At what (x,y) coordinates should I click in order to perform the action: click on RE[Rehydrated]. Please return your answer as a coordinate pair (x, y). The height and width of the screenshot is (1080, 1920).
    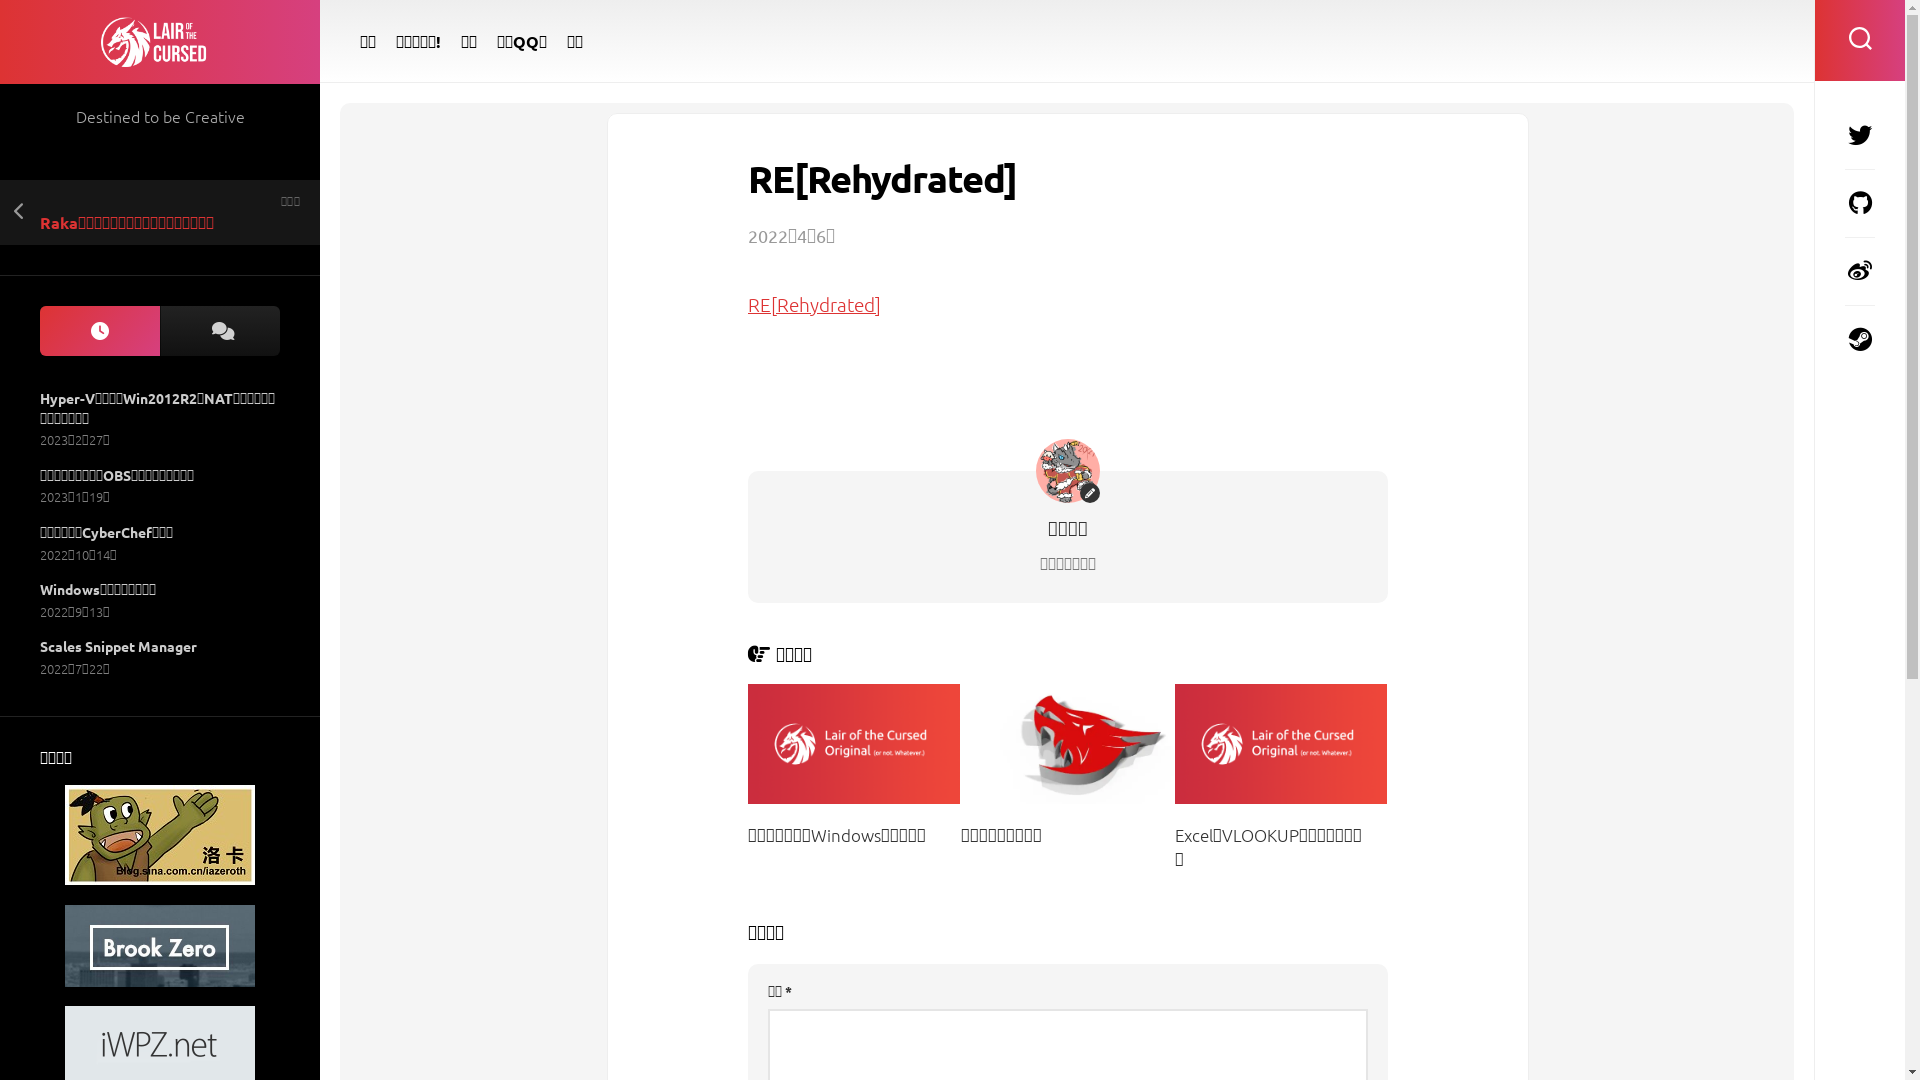
    Looking at the image, I should click on (814, 304).